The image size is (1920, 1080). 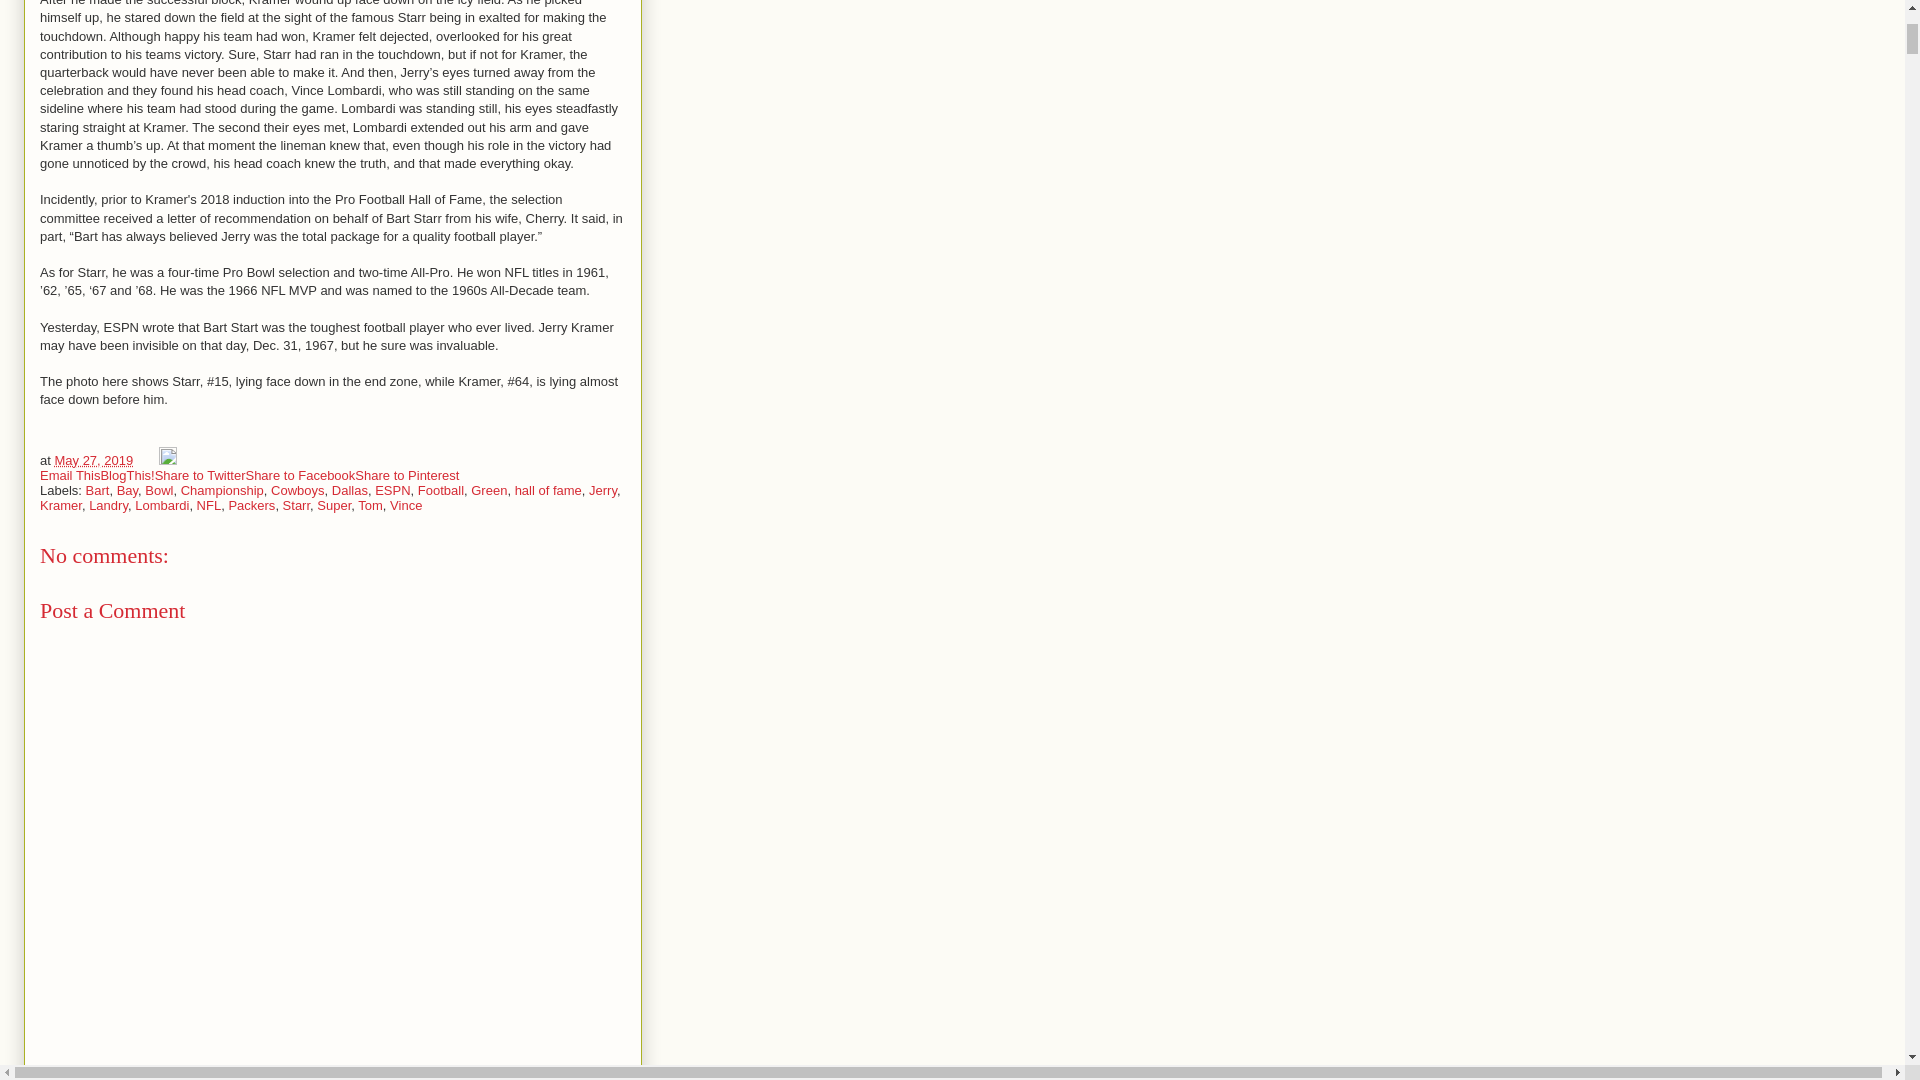 I want to click on May 27, 2019, so click(x=92, y=460).